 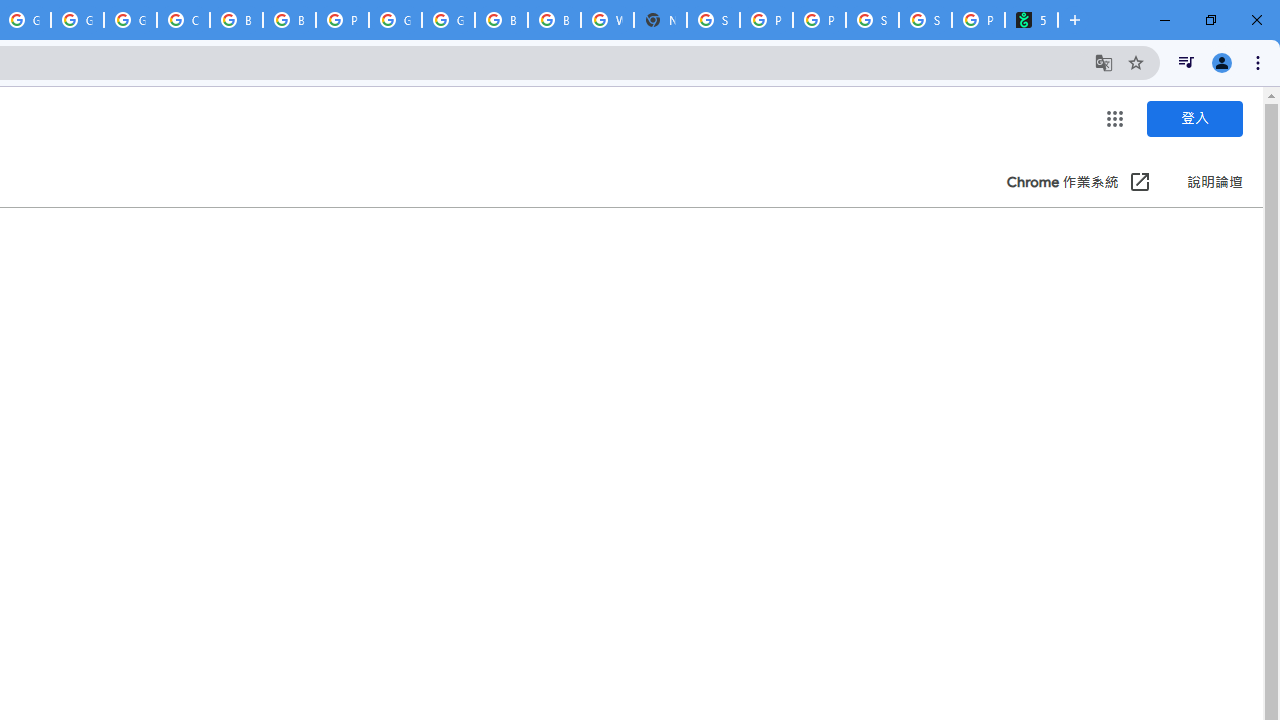 I want to click on Browse Chrome as a guest - Computer - Google Chrome Help, so click(x=236, y=20).